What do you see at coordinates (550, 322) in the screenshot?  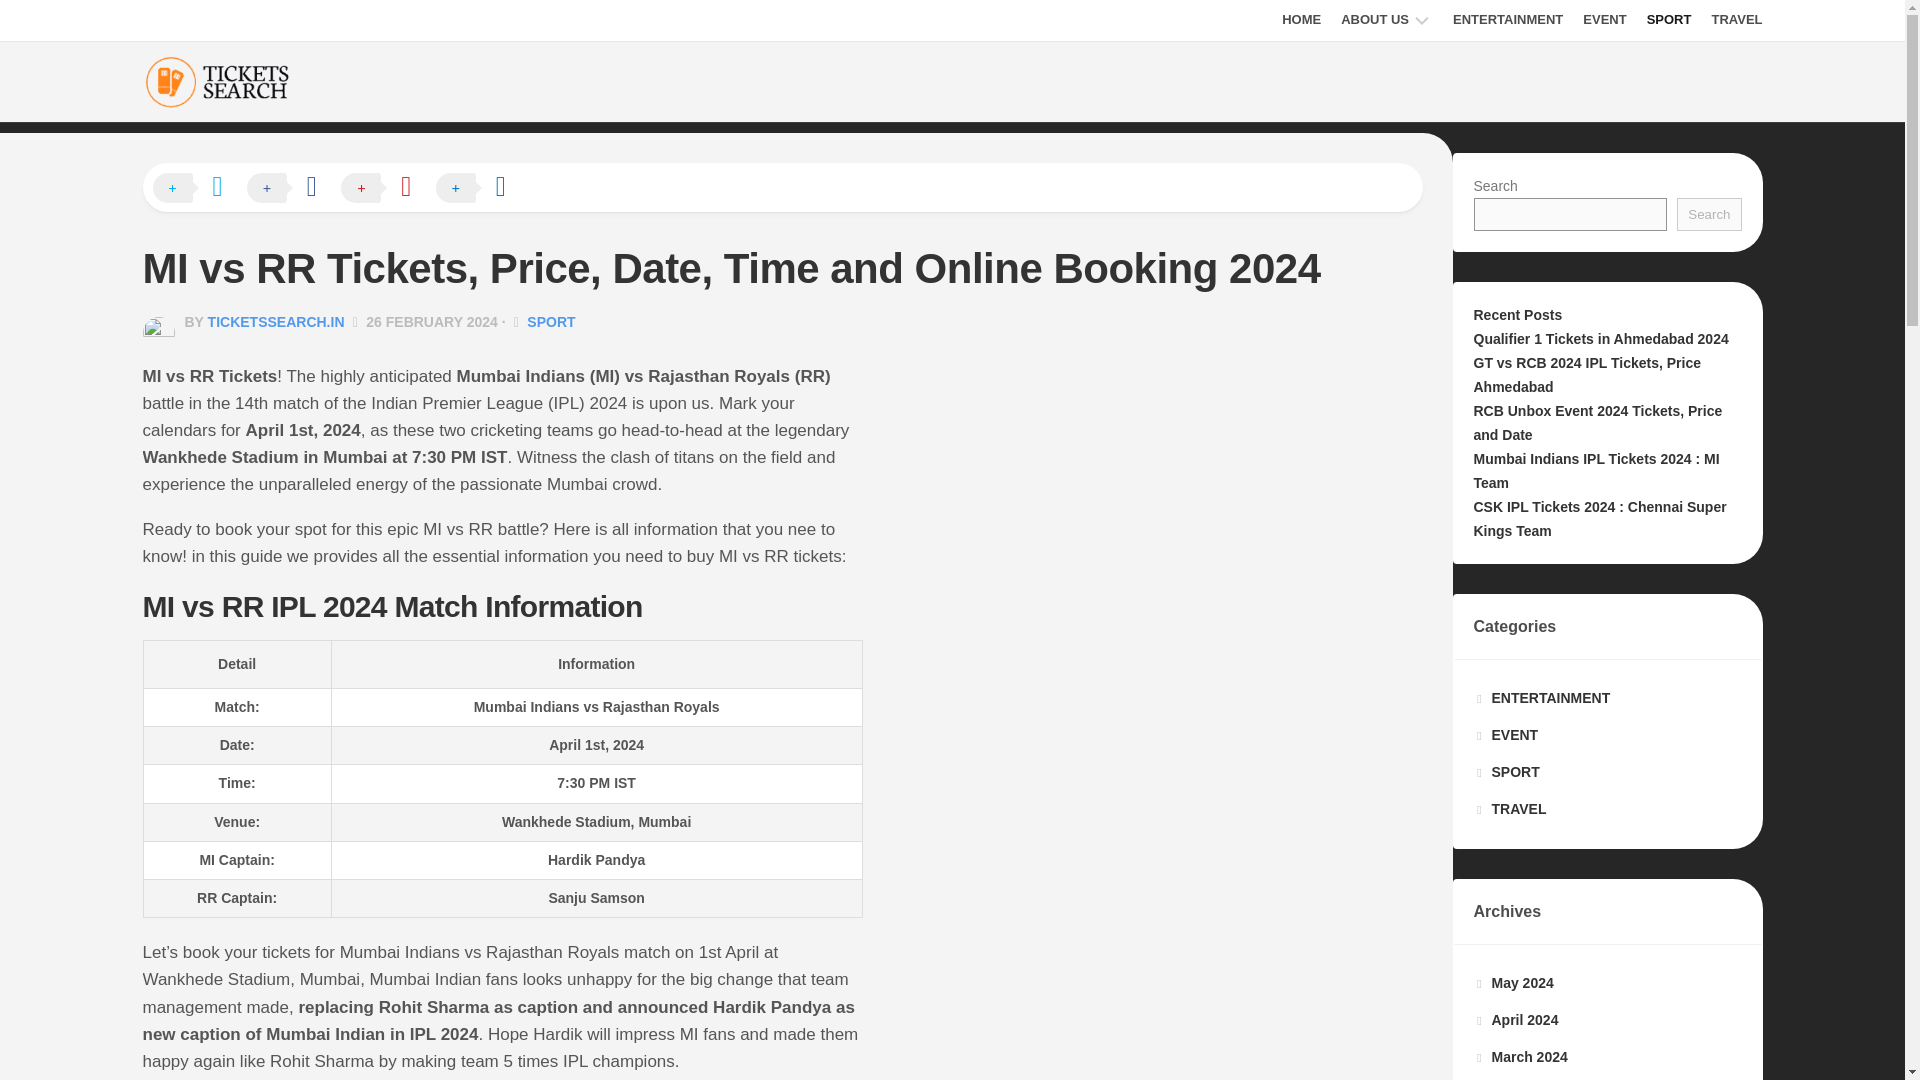 I see `SPORT` at bounding box center [550, 322].